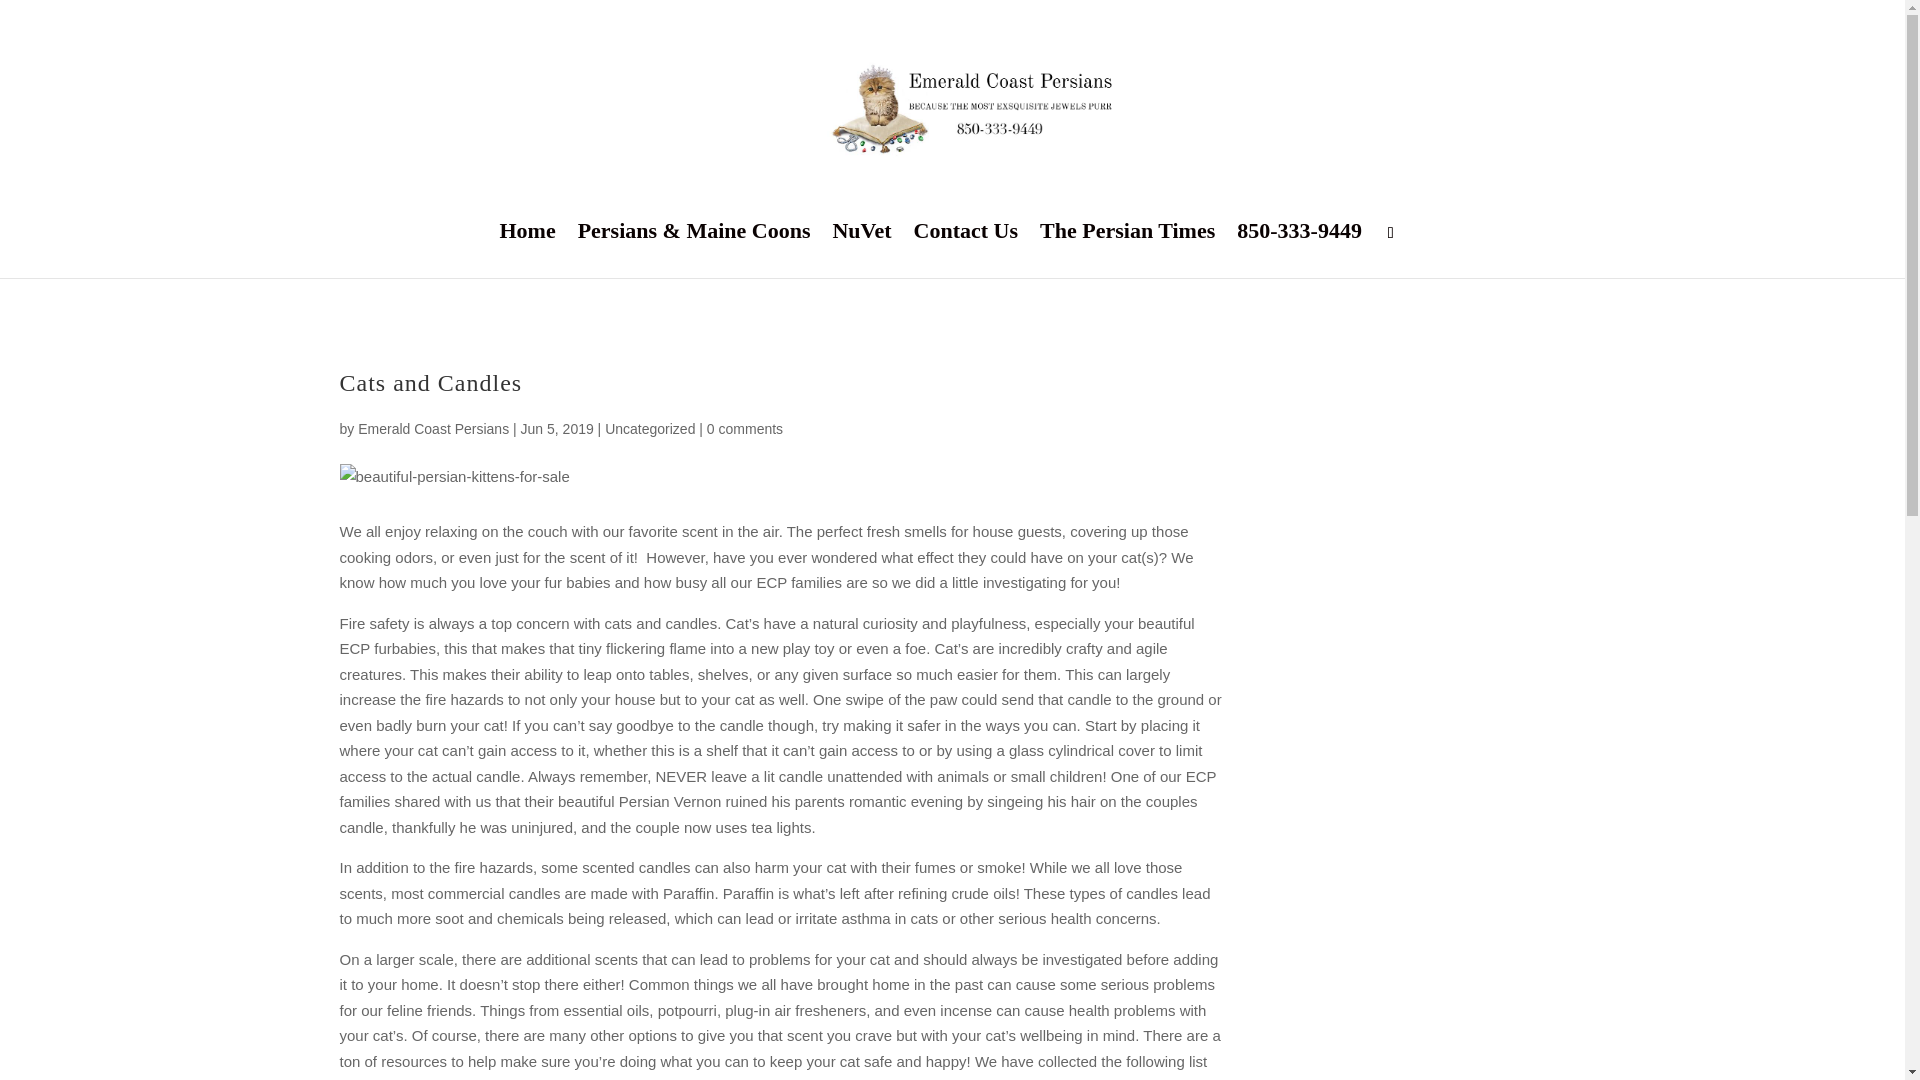 The width and height of the screenshot is (1920, 1080). What do you see at coordinates (1128, 250) in the screenshot?
I see `The Persian Times` at bounding box center [1128, 250].